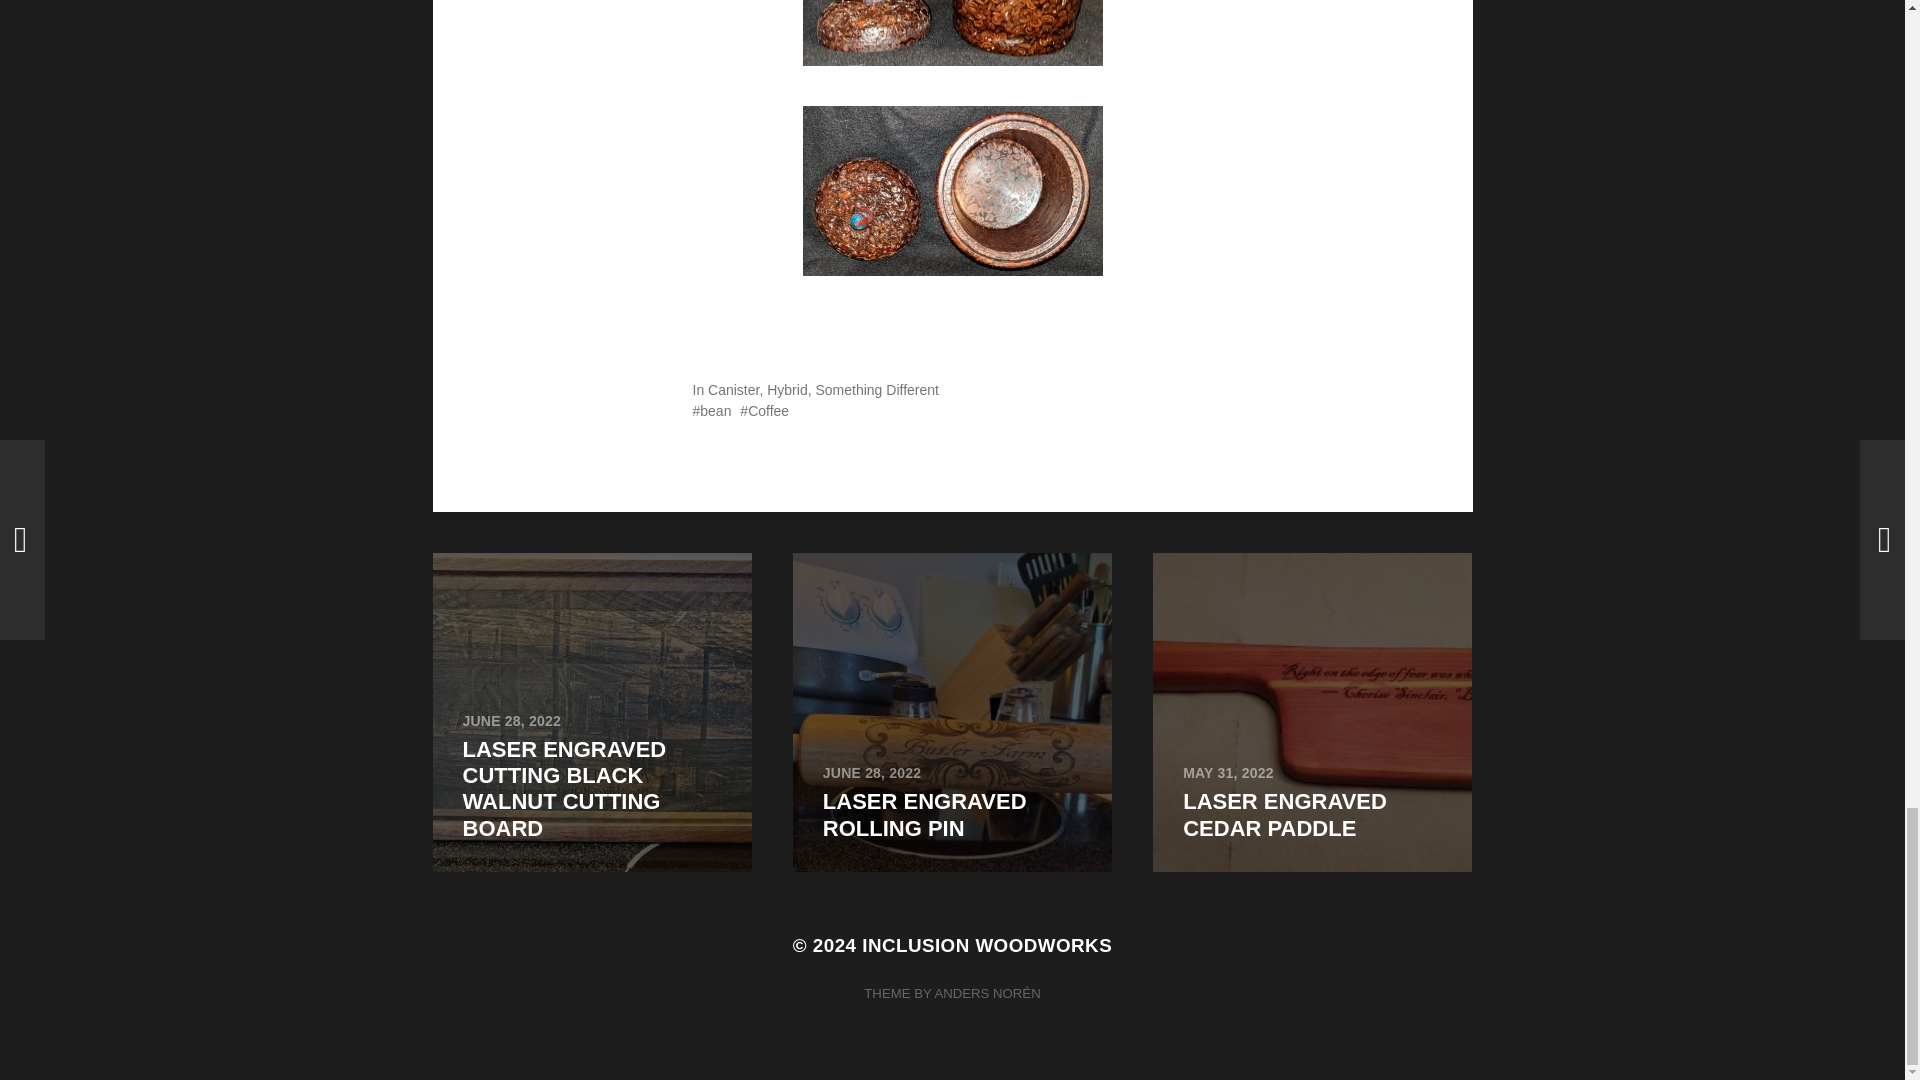  I want to click on INCLUSION WOODWORKS, so click(1312, 712).